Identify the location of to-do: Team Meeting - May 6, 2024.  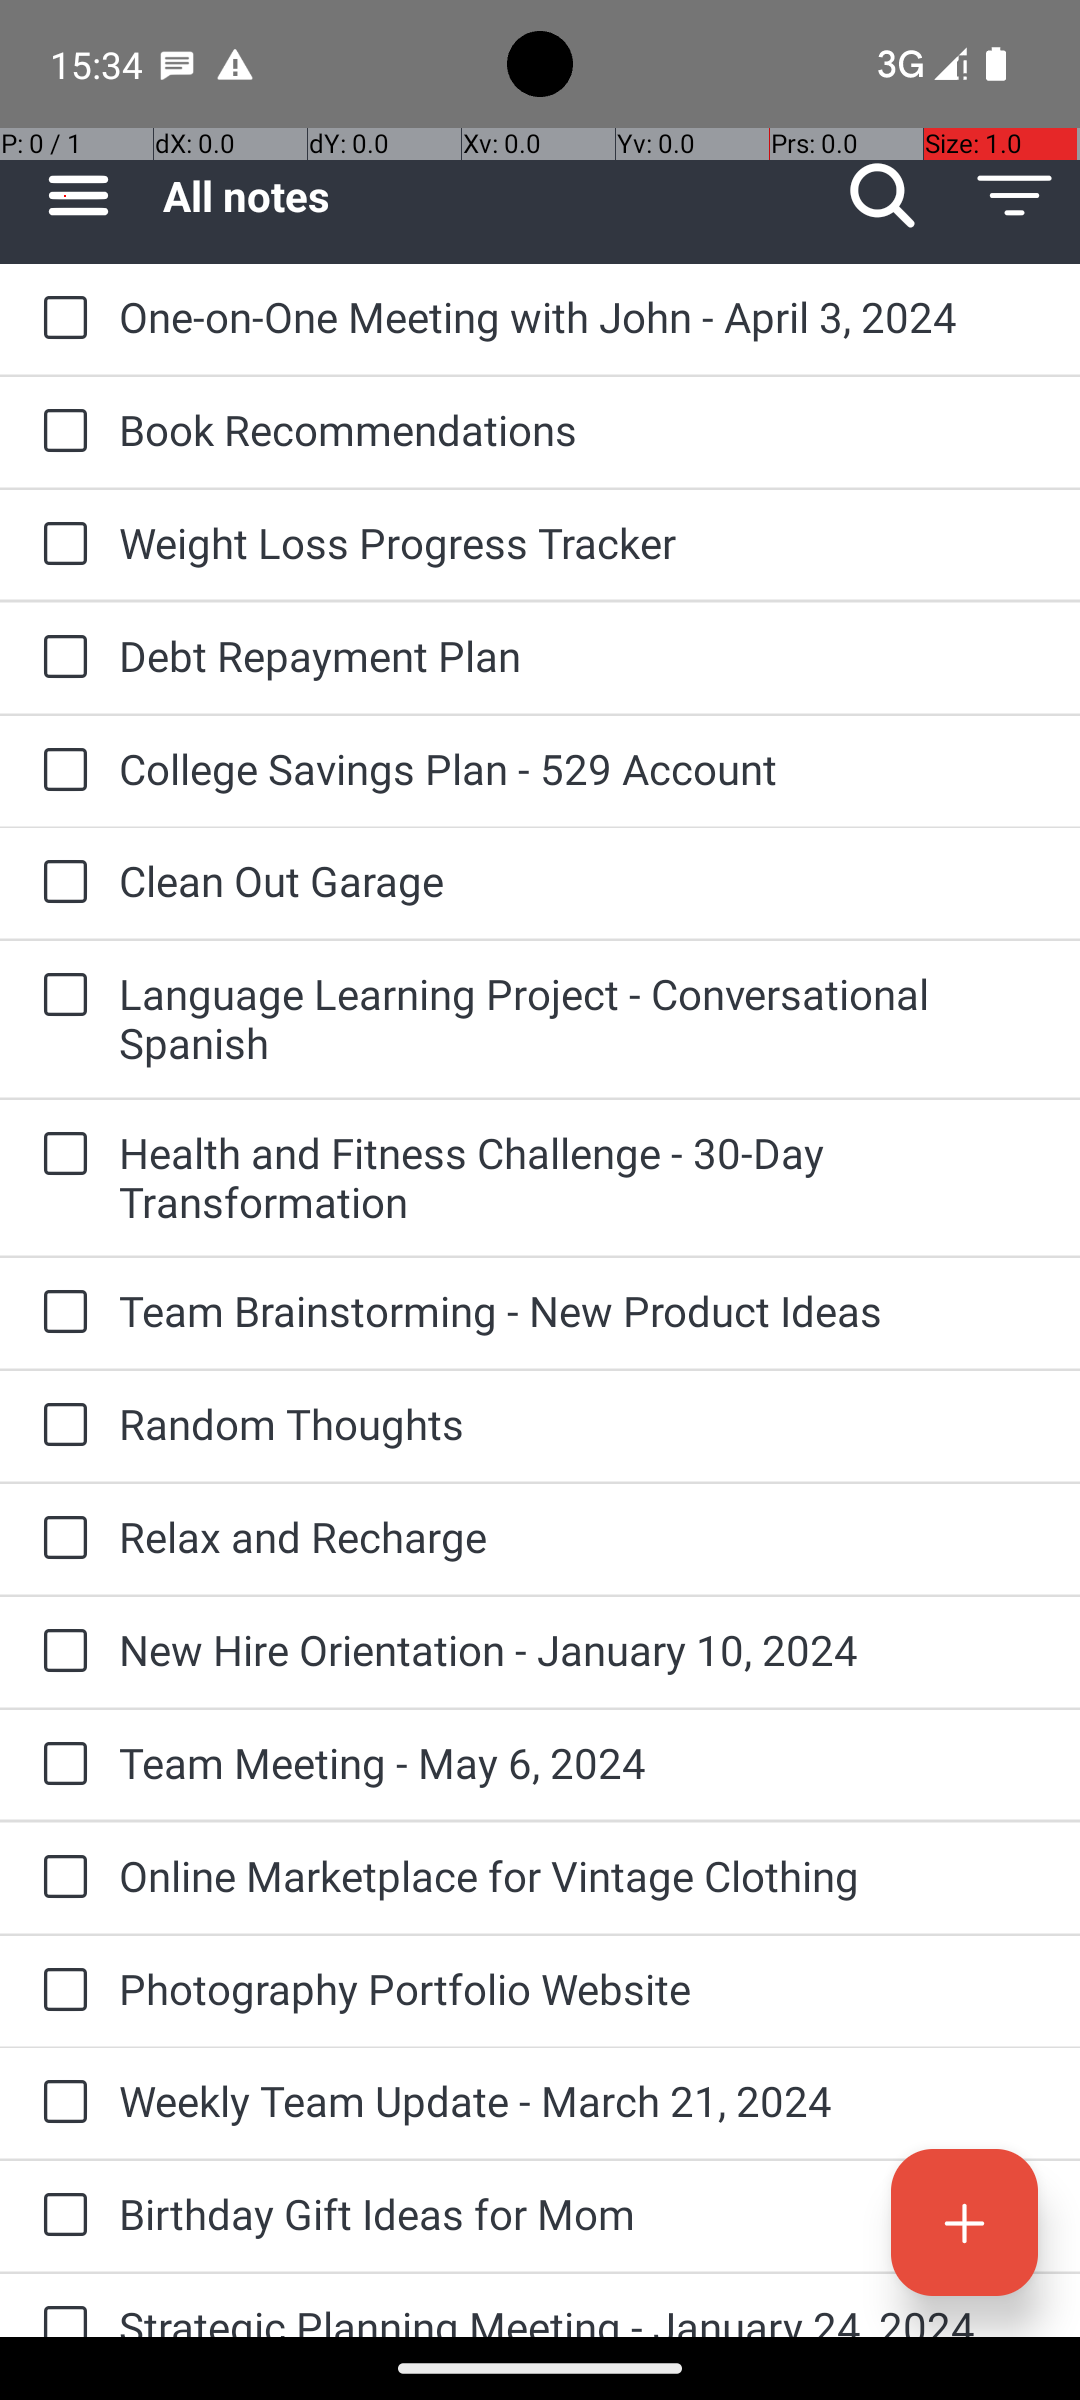
(60, 1765).